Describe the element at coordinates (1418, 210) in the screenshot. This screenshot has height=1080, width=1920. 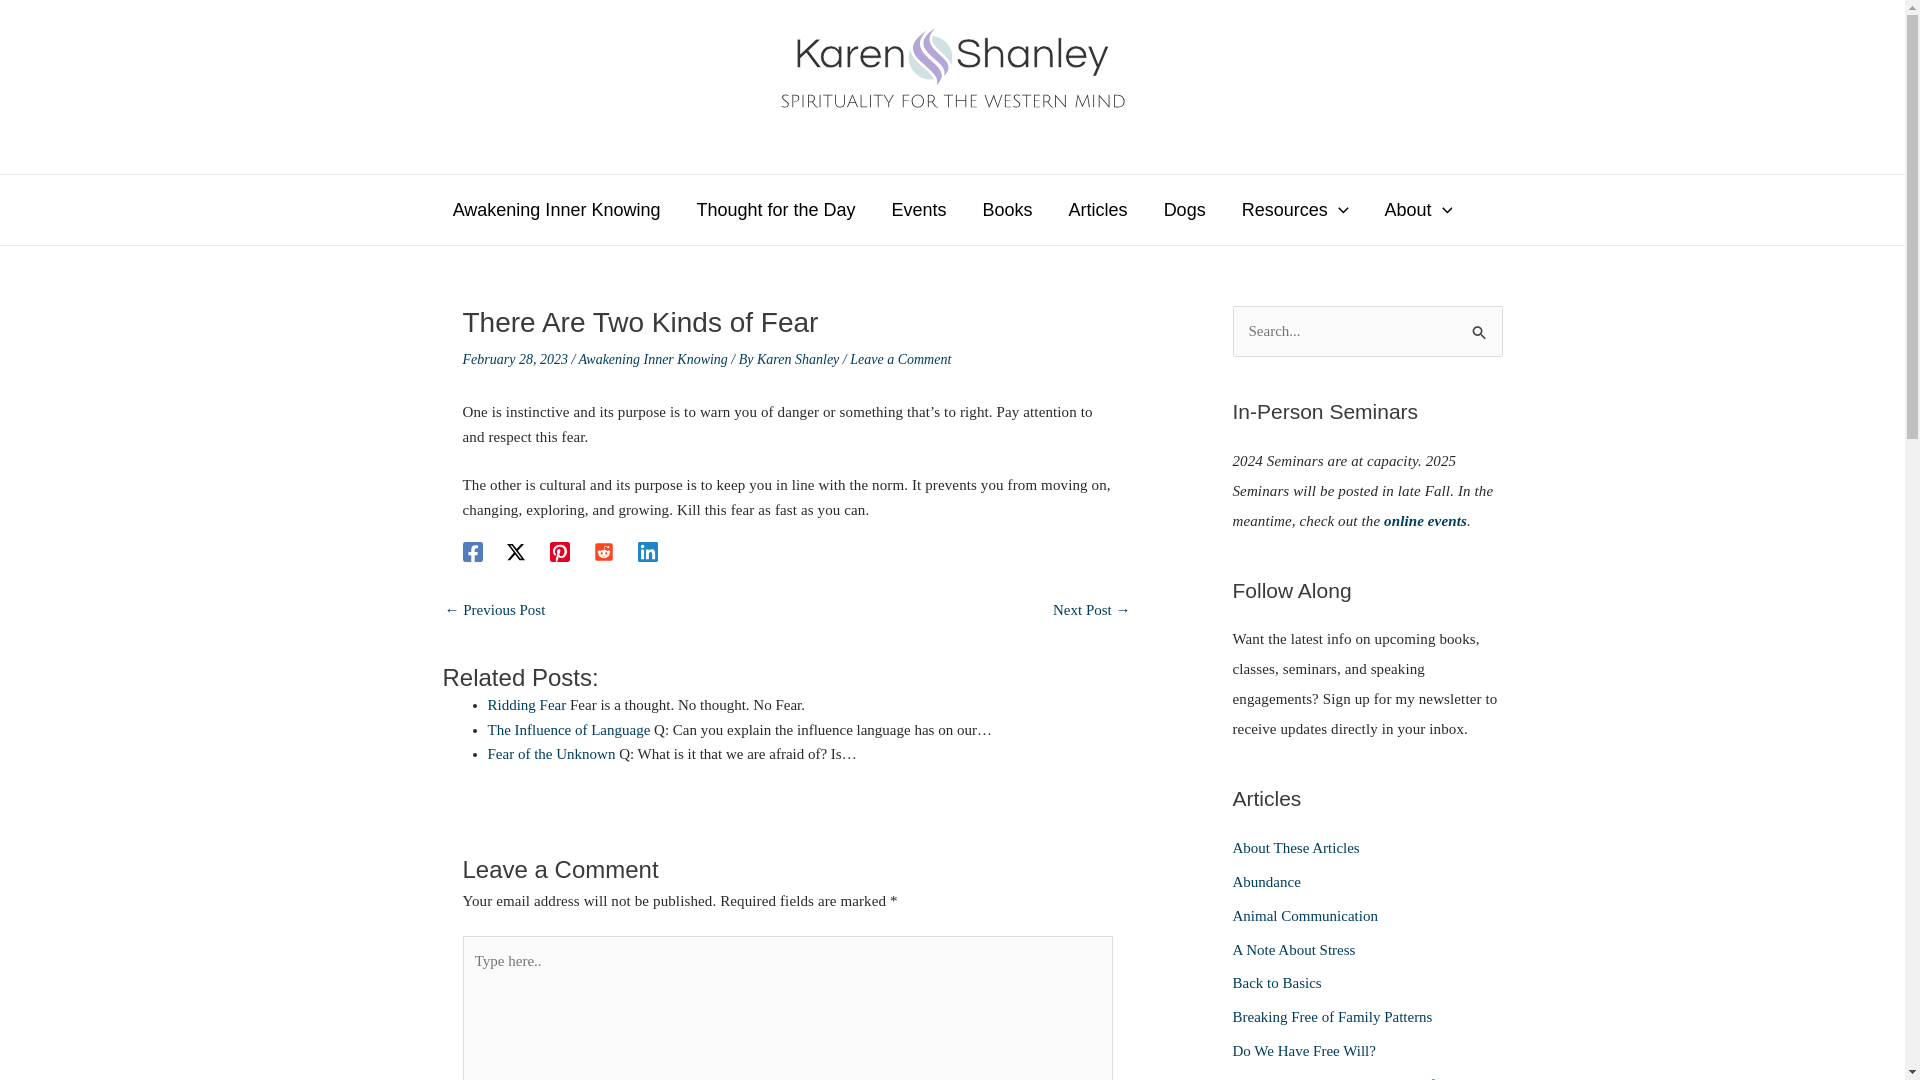
I see `About` at that location.